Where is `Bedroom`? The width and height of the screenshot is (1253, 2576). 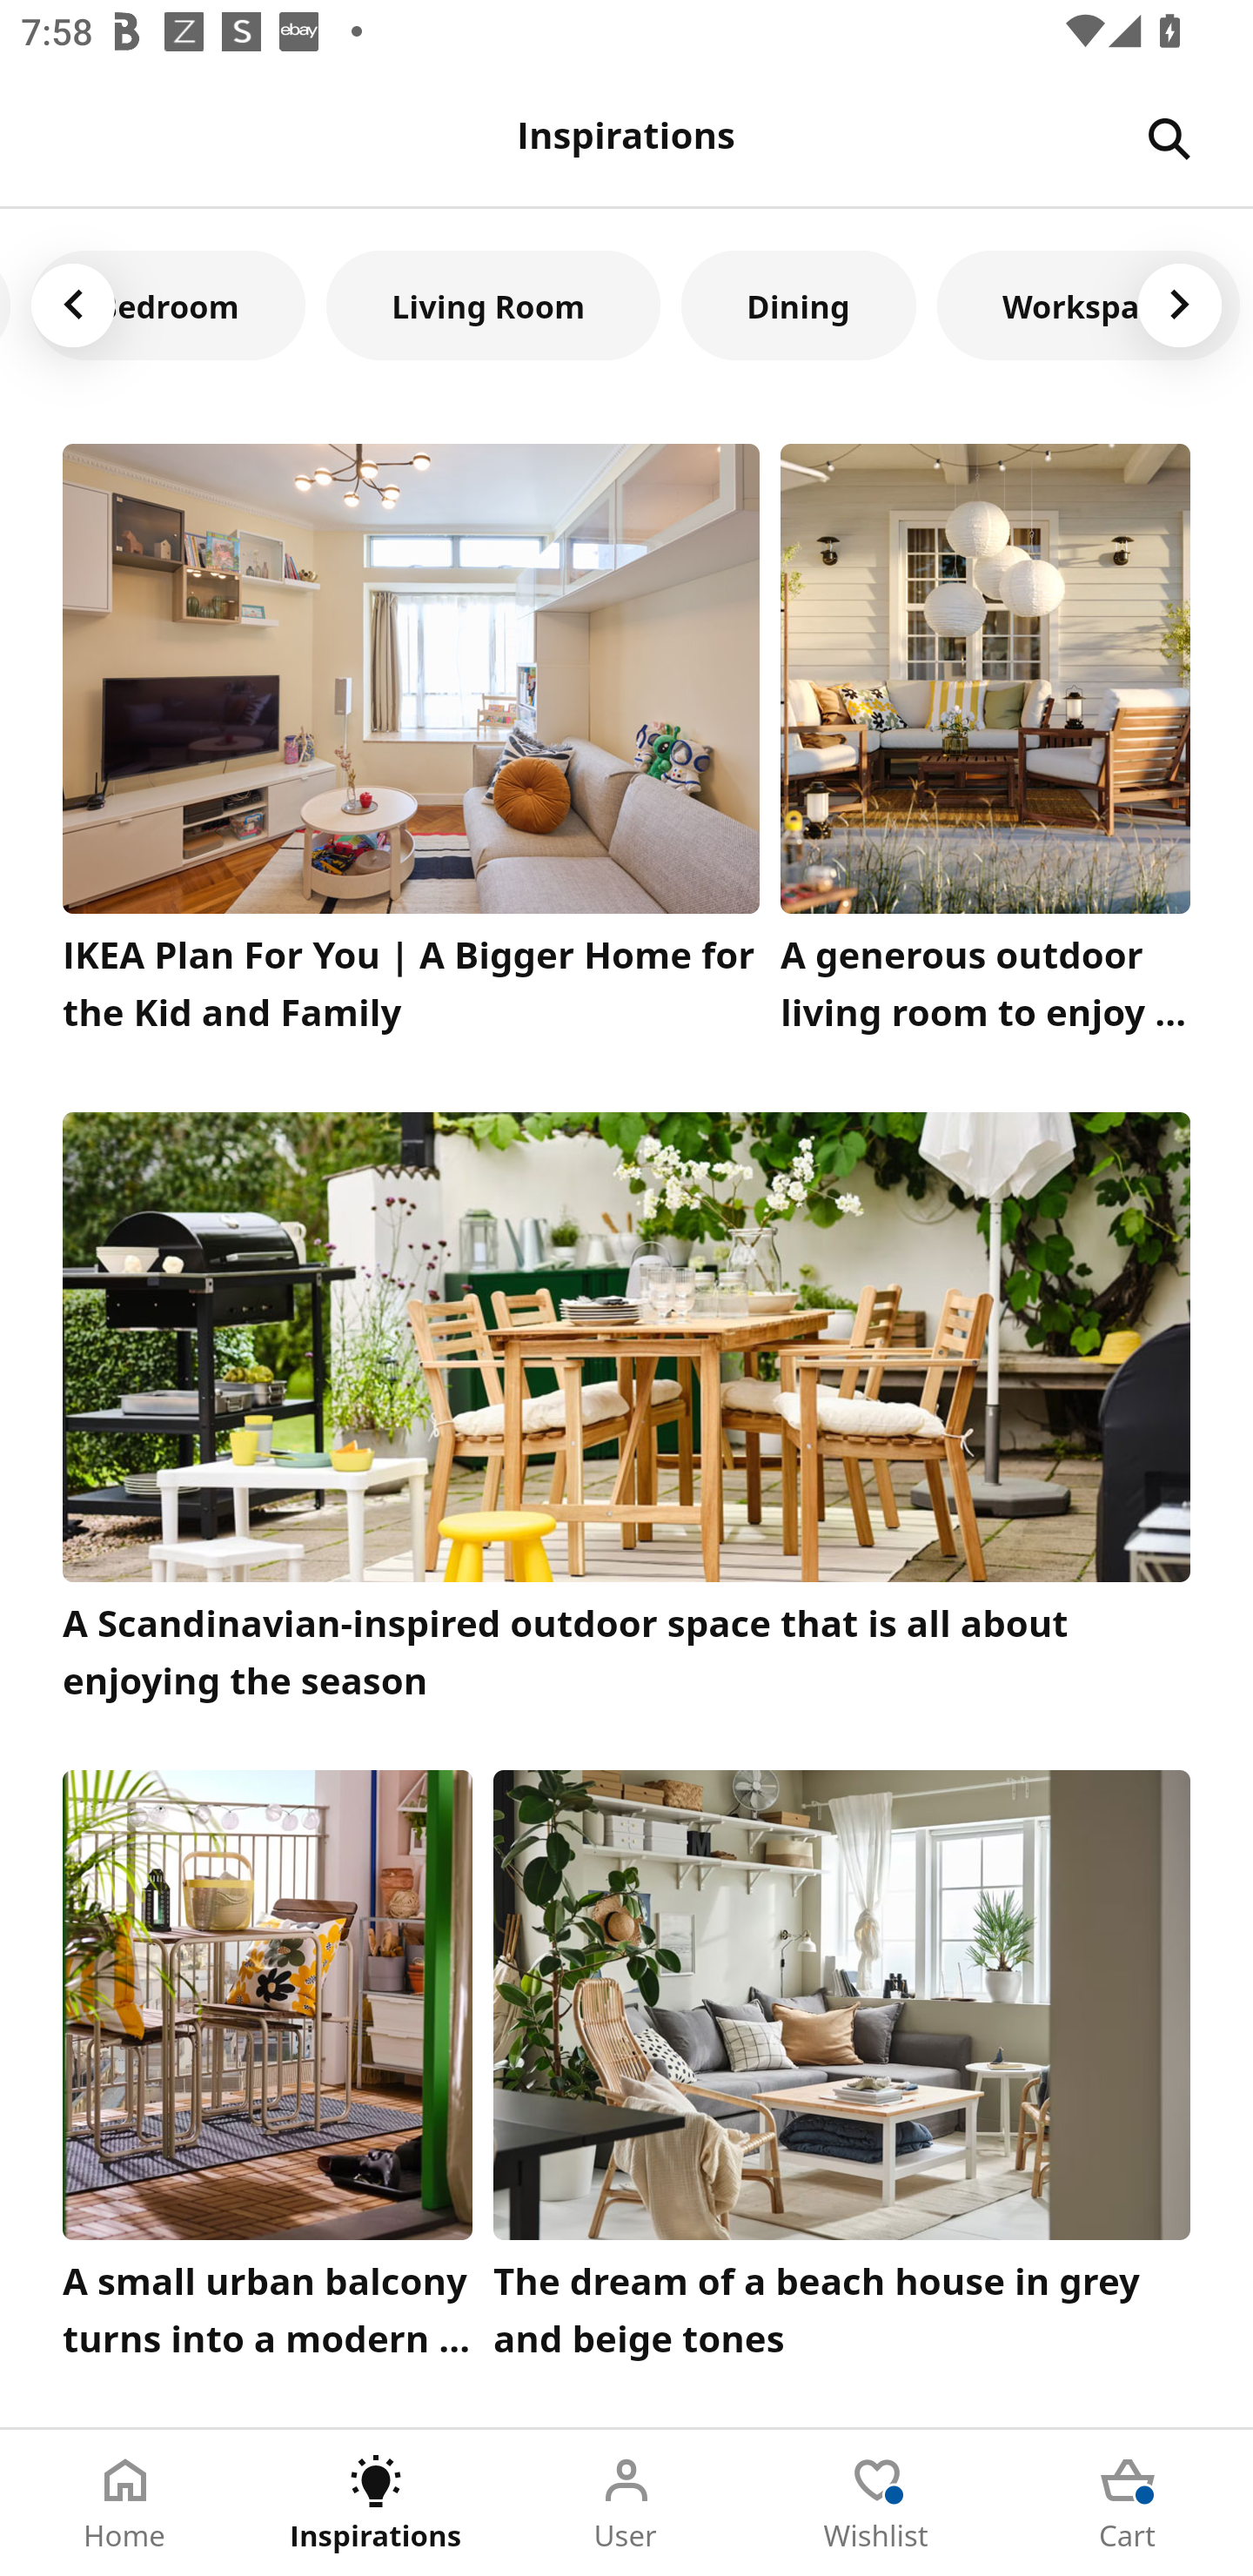
Bedroom is located at coordinates (169, 305).